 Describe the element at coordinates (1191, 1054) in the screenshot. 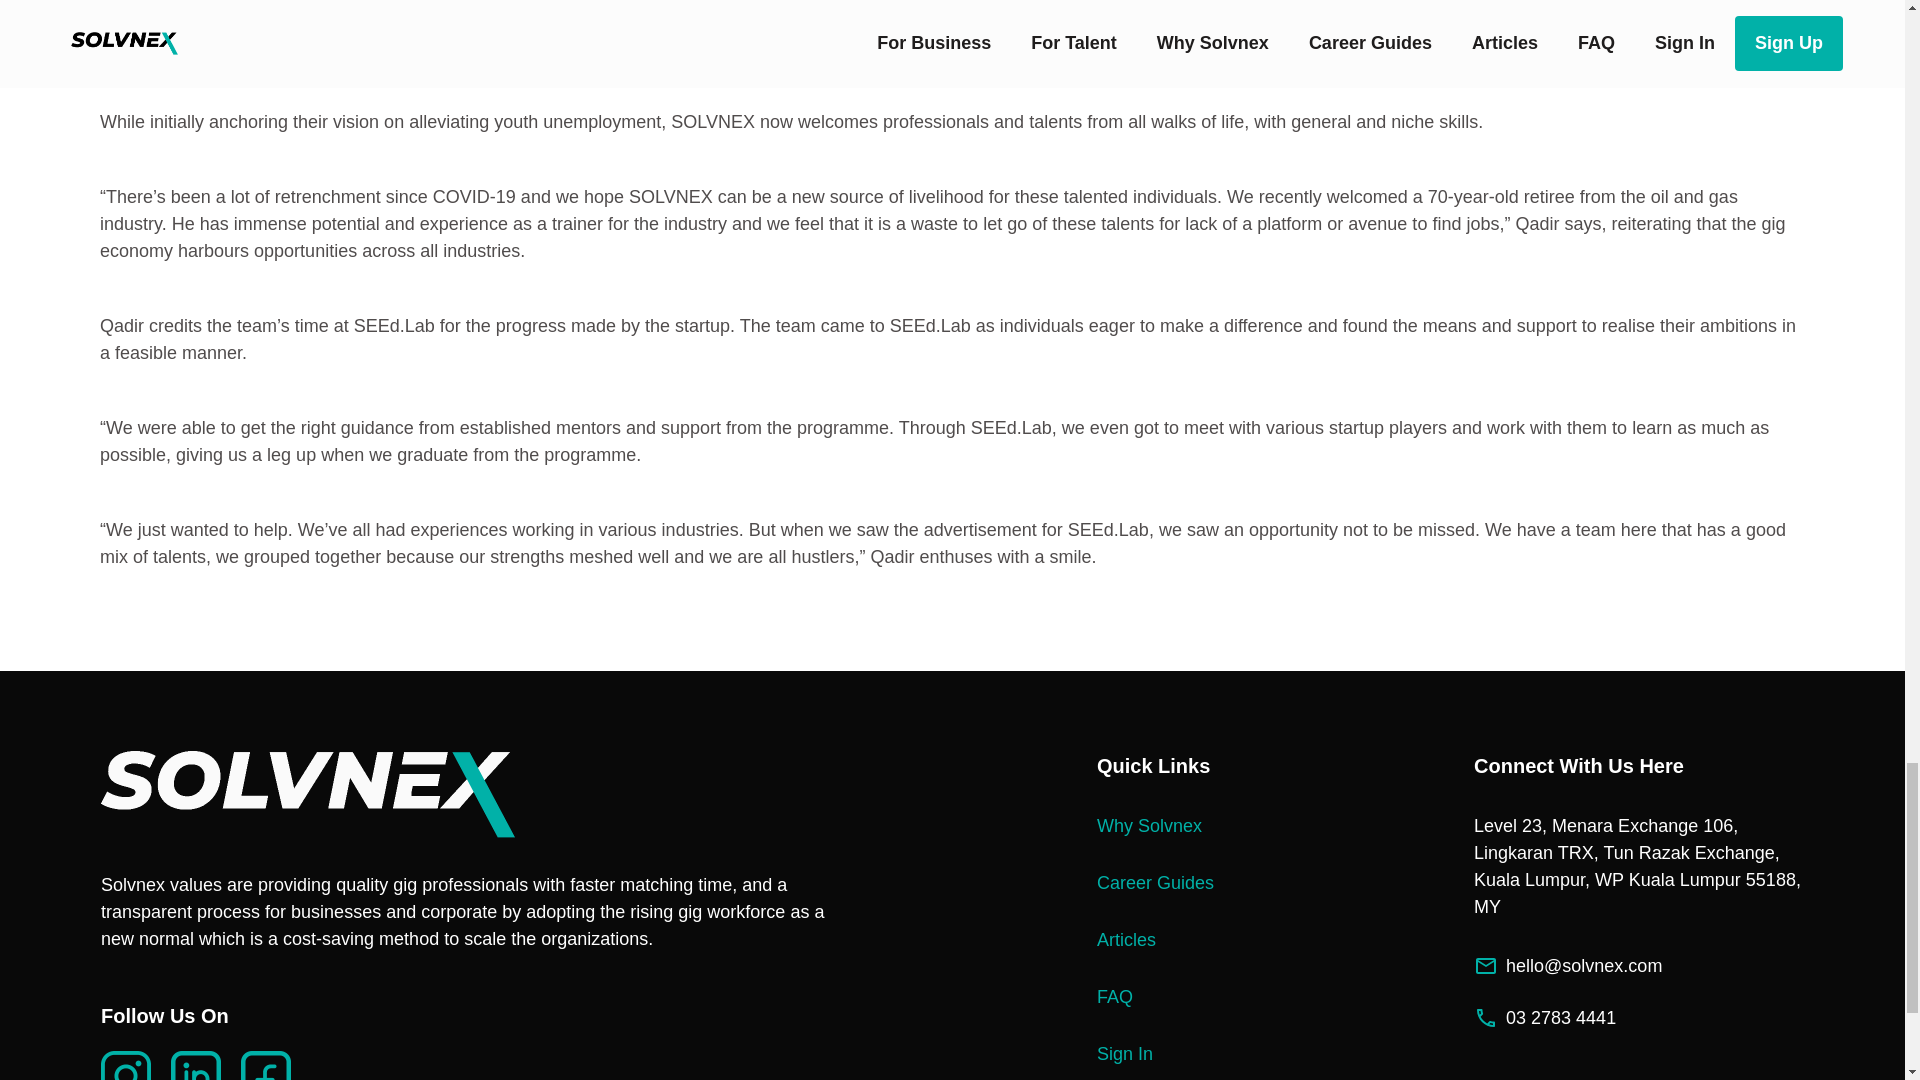

I see `Sign In` at that location.